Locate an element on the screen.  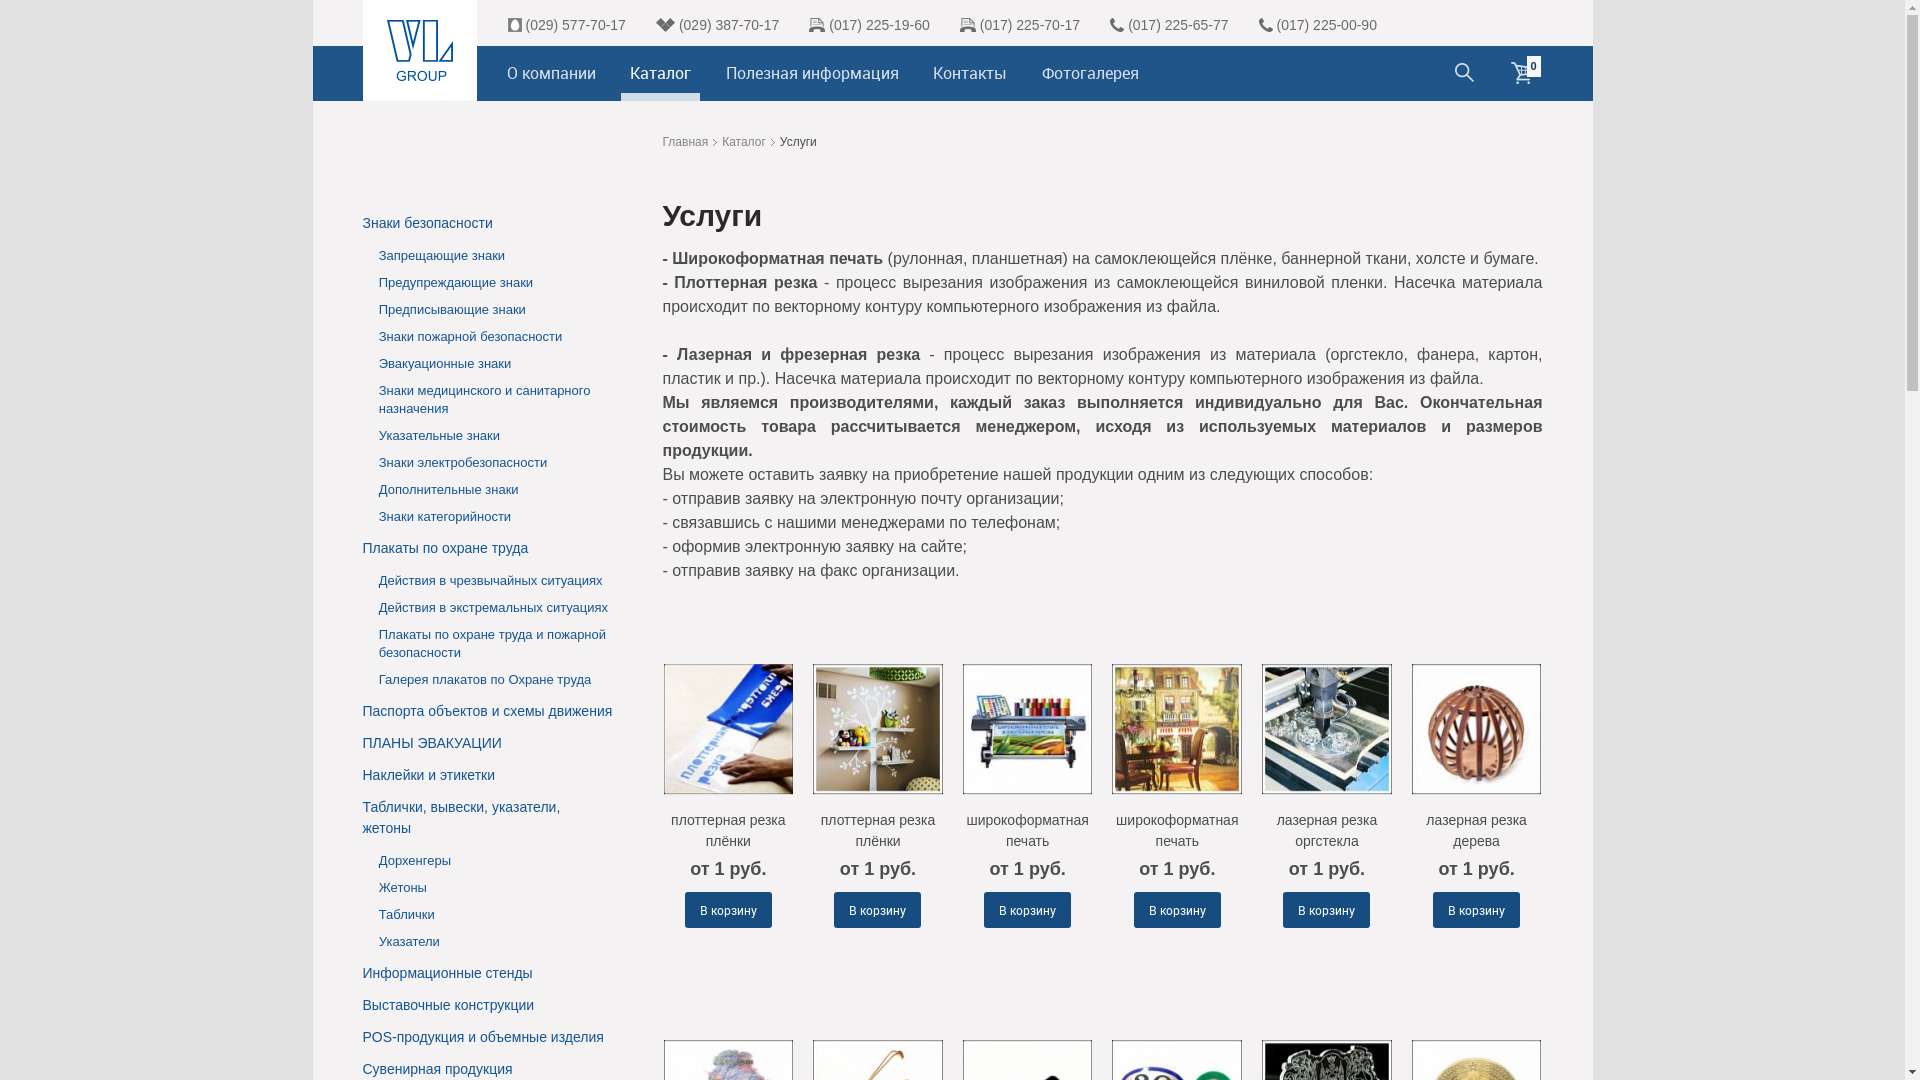
(029) 387-70-17 is located at coordinates (729, 25).